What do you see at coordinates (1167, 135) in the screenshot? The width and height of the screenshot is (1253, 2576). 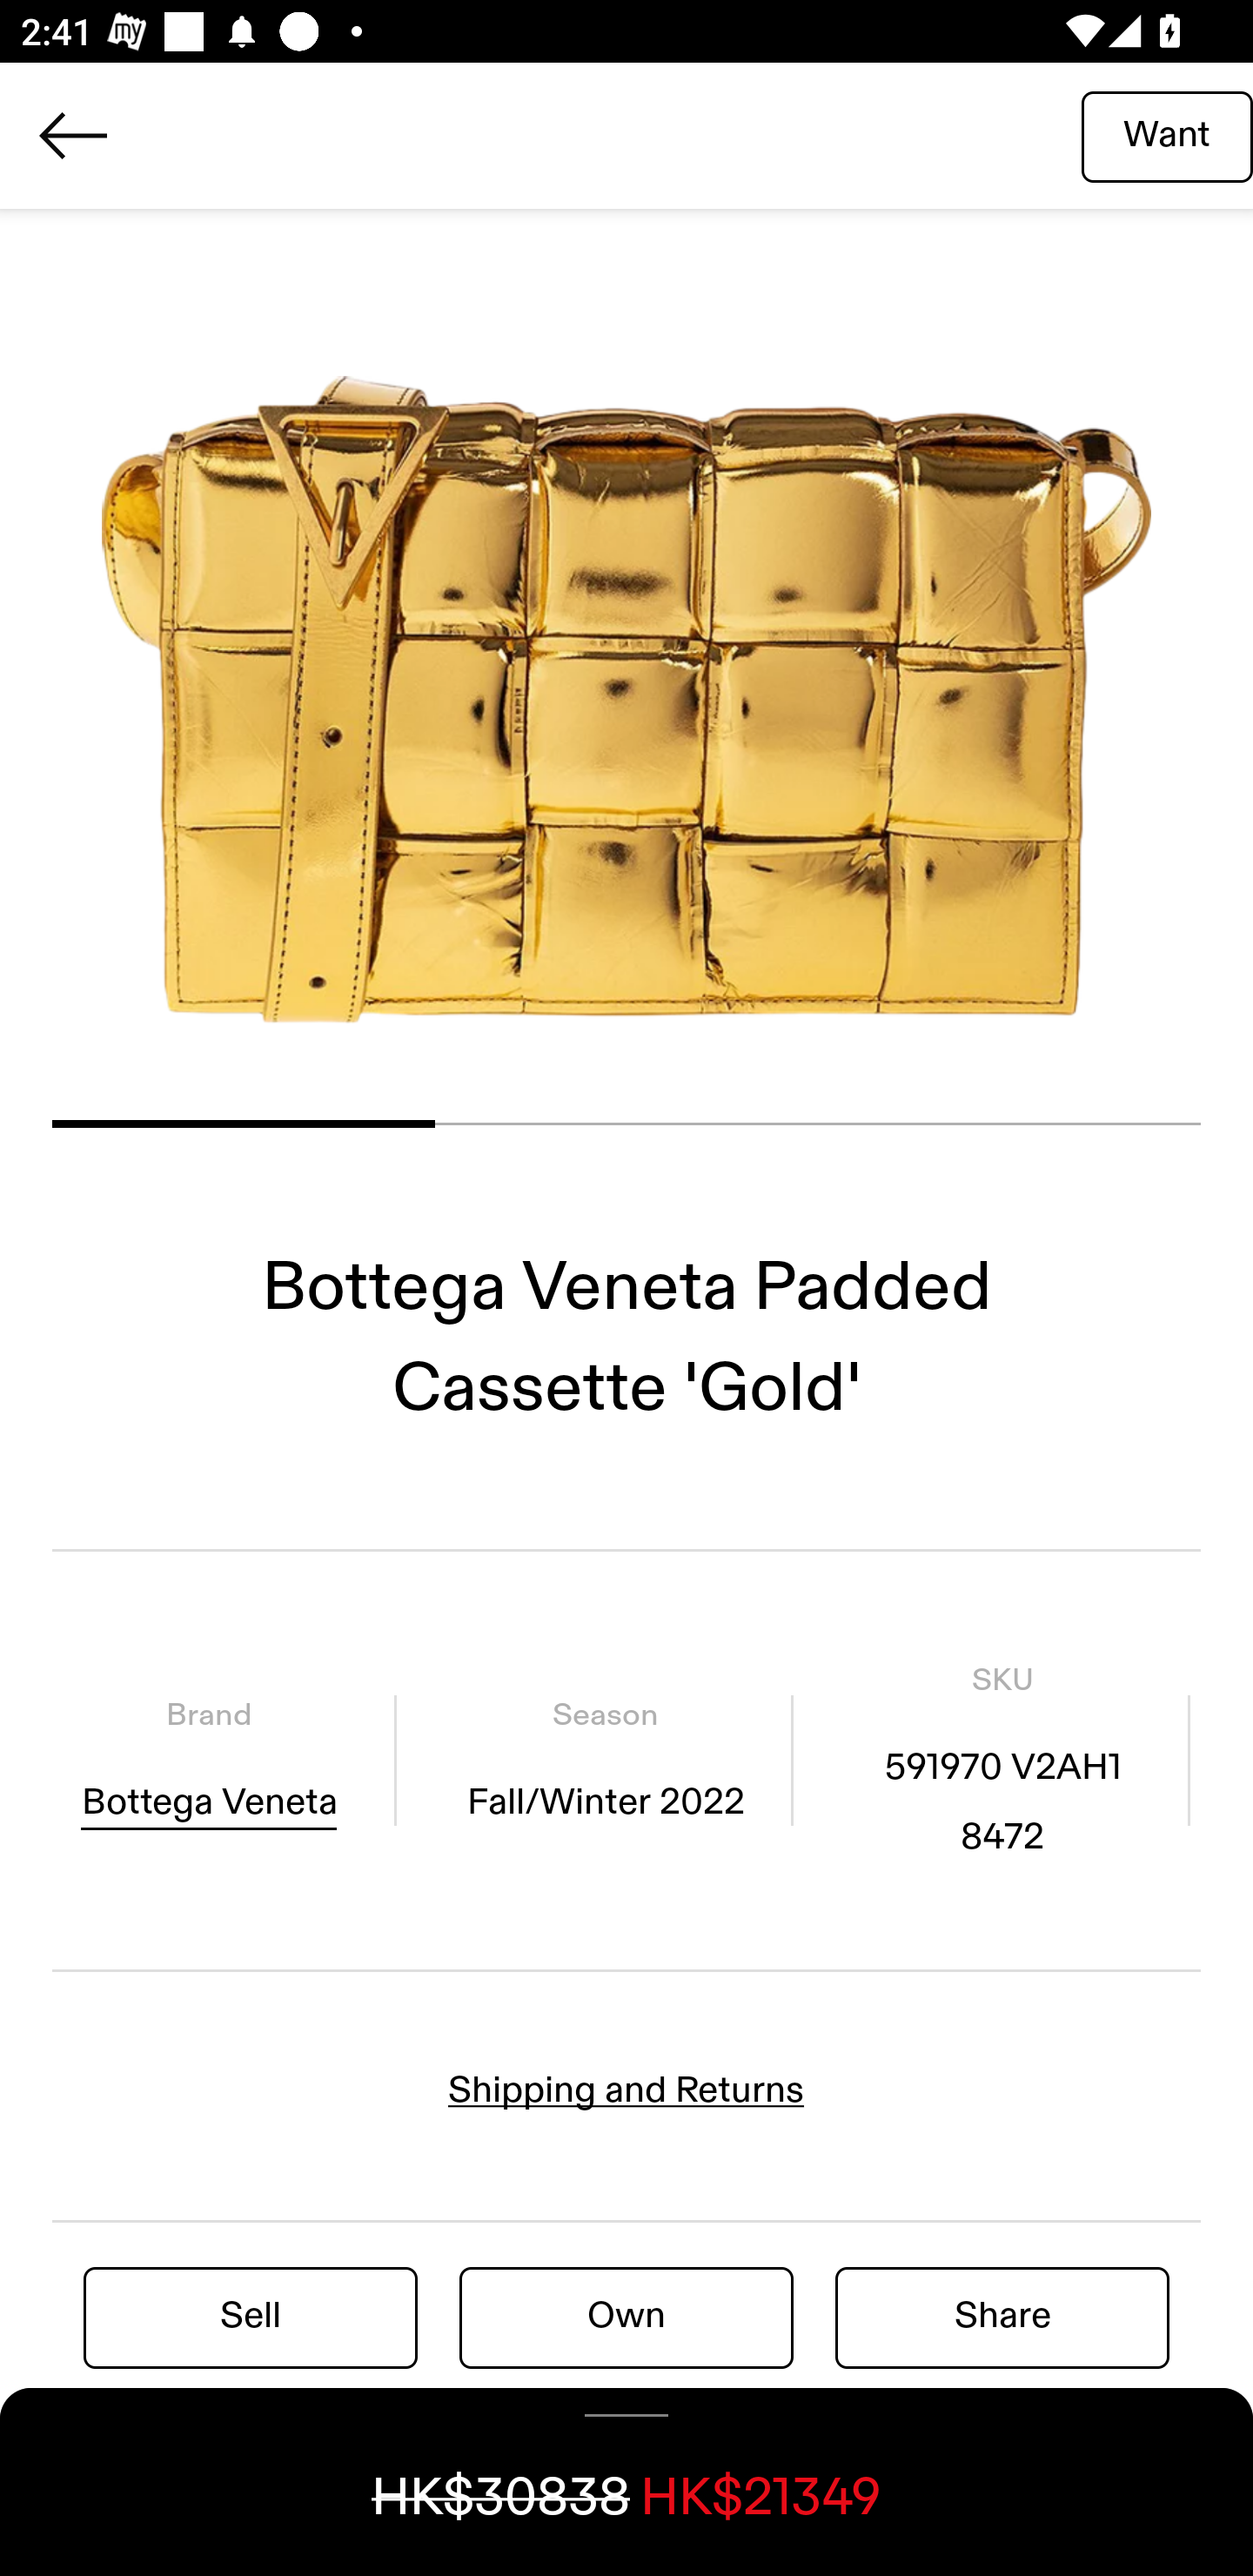 I see `Want` at bounding box center [1167, 135].